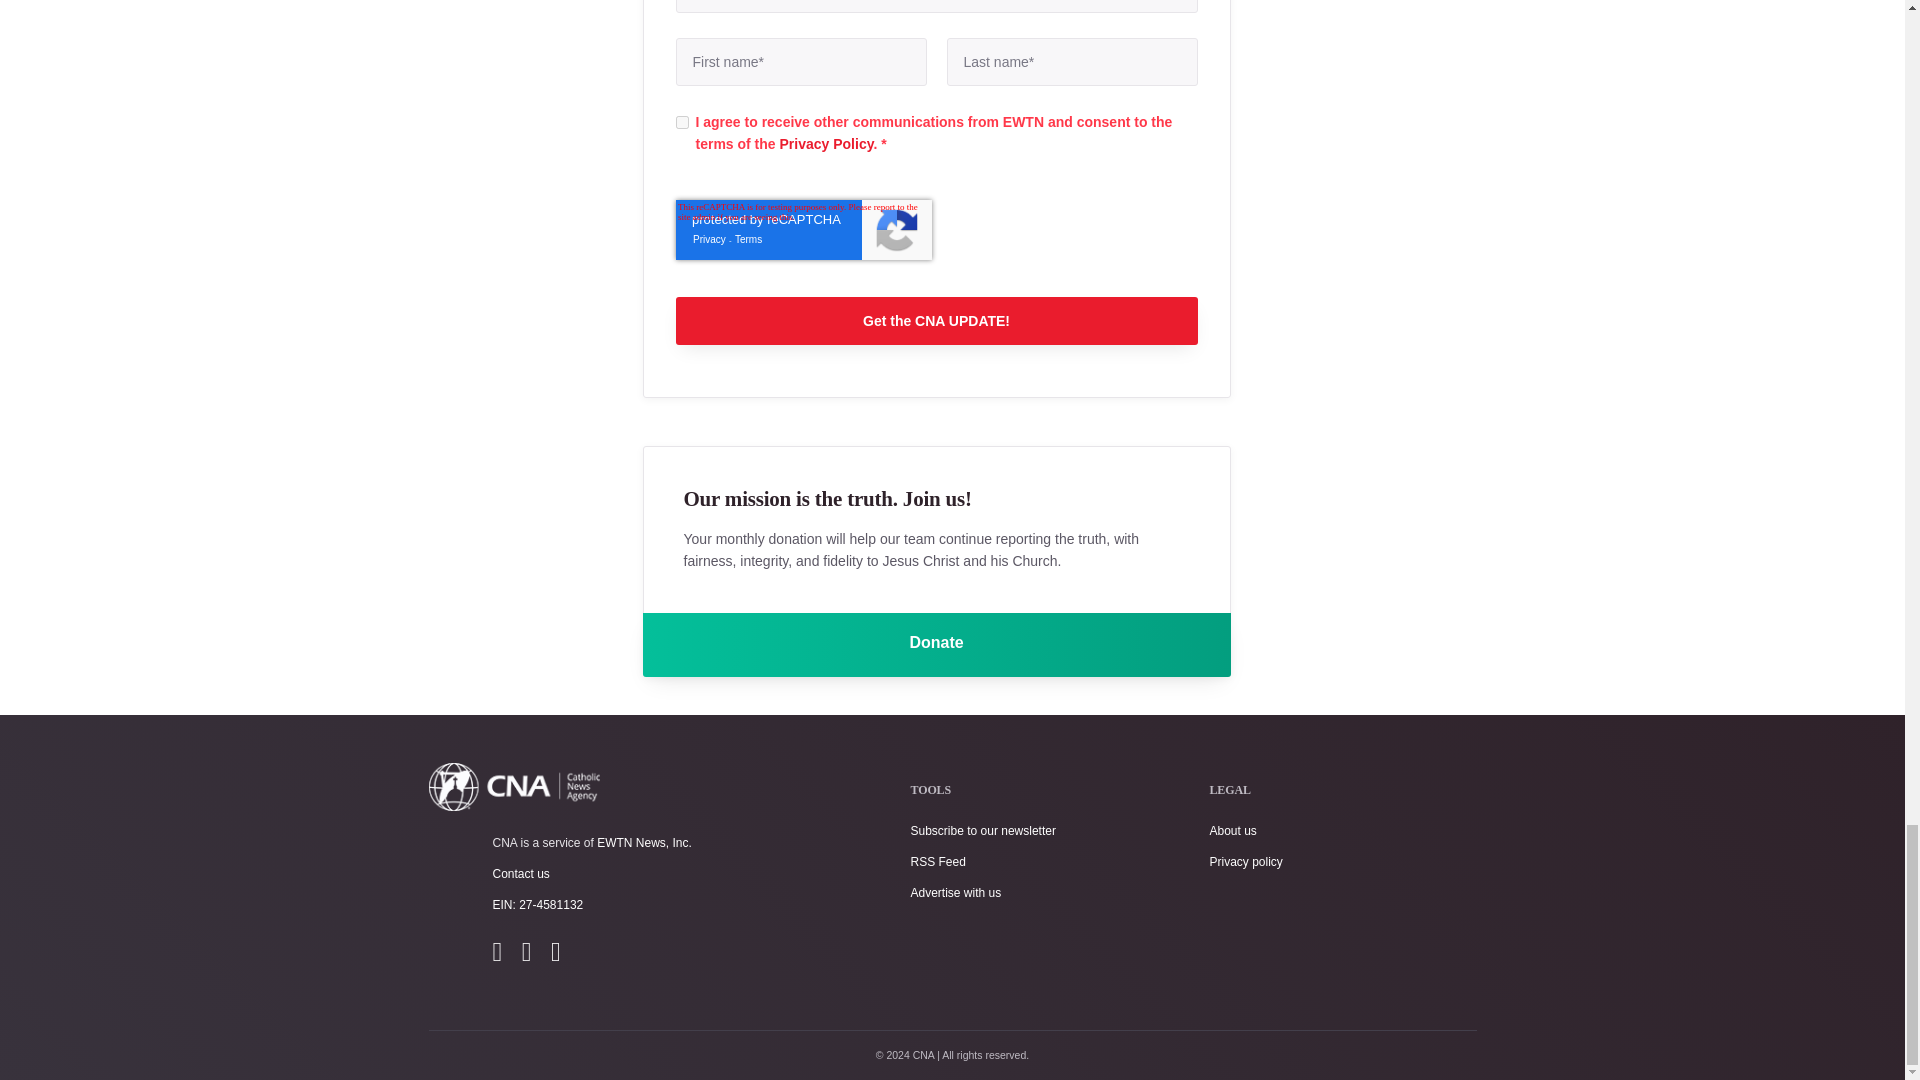 This screenshot has height=1080, width=1920. Describe the element at coordinates (803, 230) in the screenshot. I see `reCAPTCHA` at that location.